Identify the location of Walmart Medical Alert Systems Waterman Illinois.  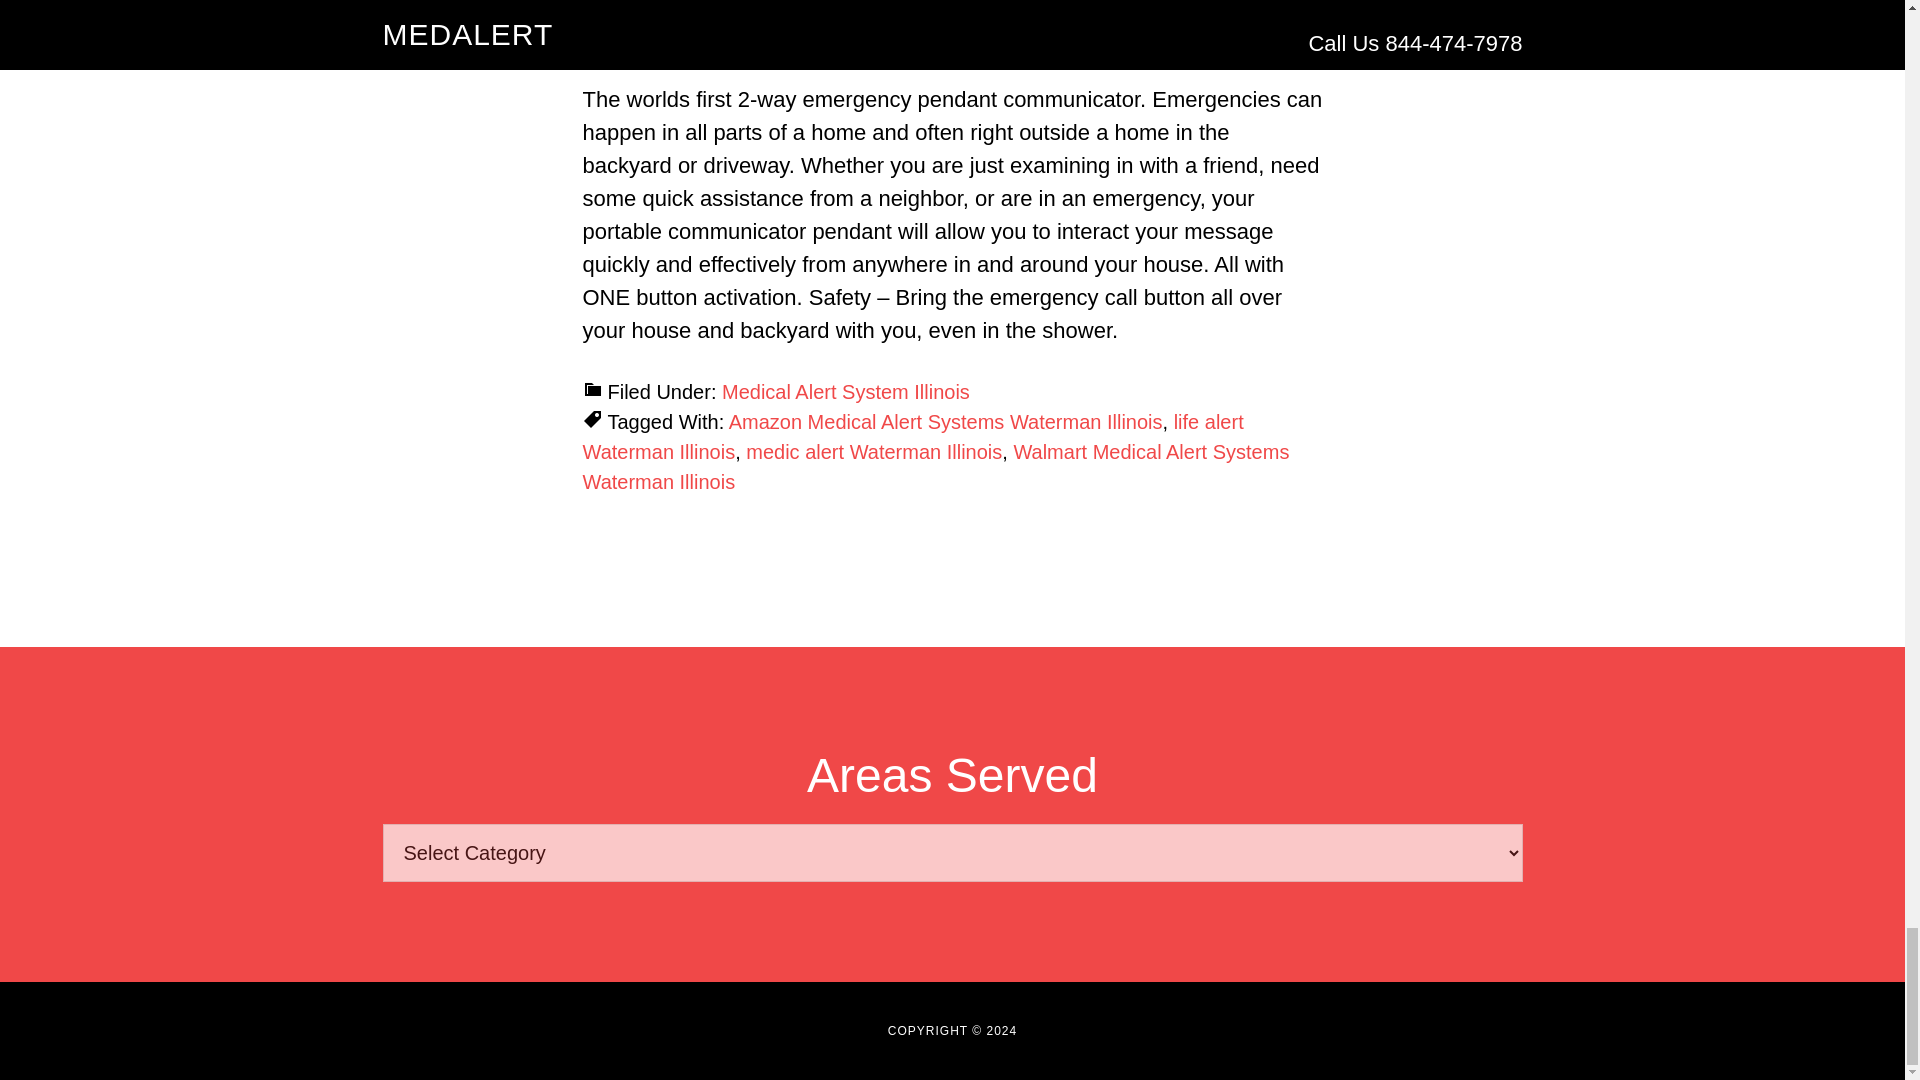
(934, 466).